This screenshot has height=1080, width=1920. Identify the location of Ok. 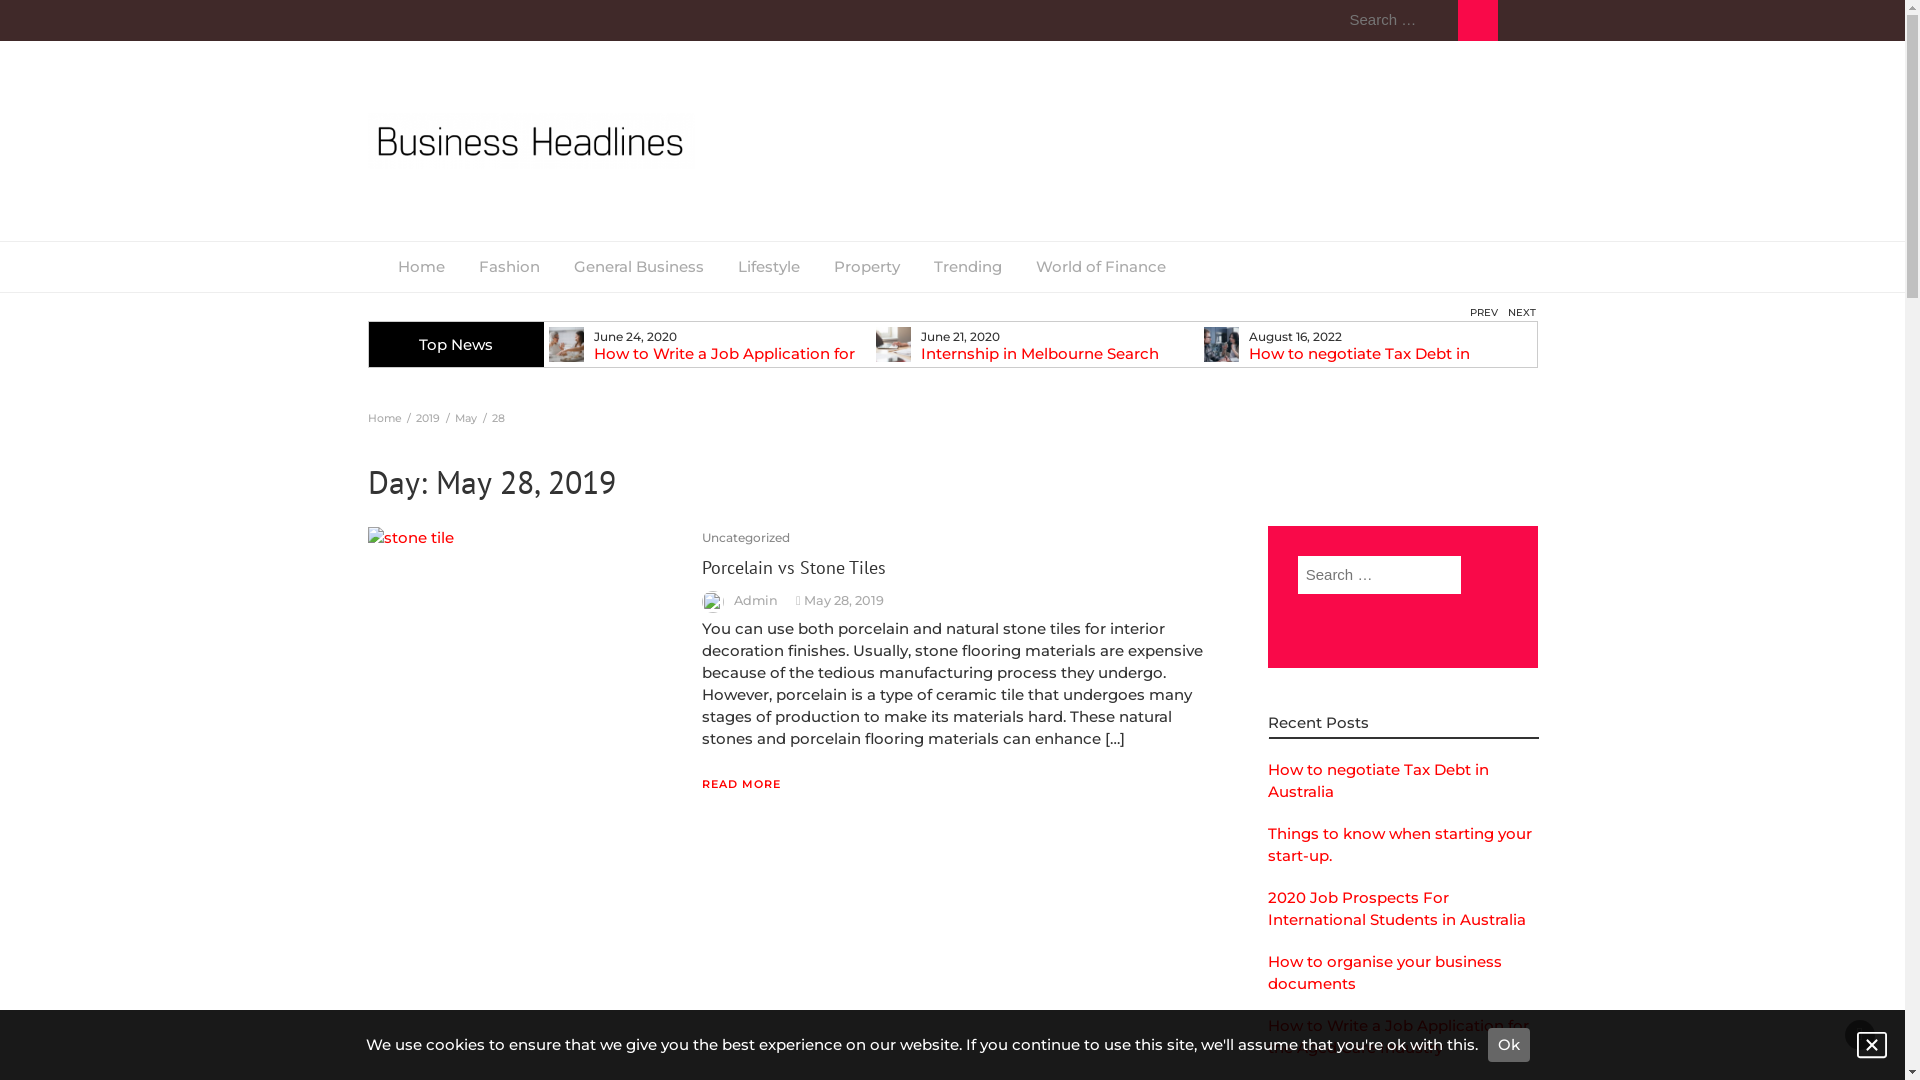
(1509, 1045).